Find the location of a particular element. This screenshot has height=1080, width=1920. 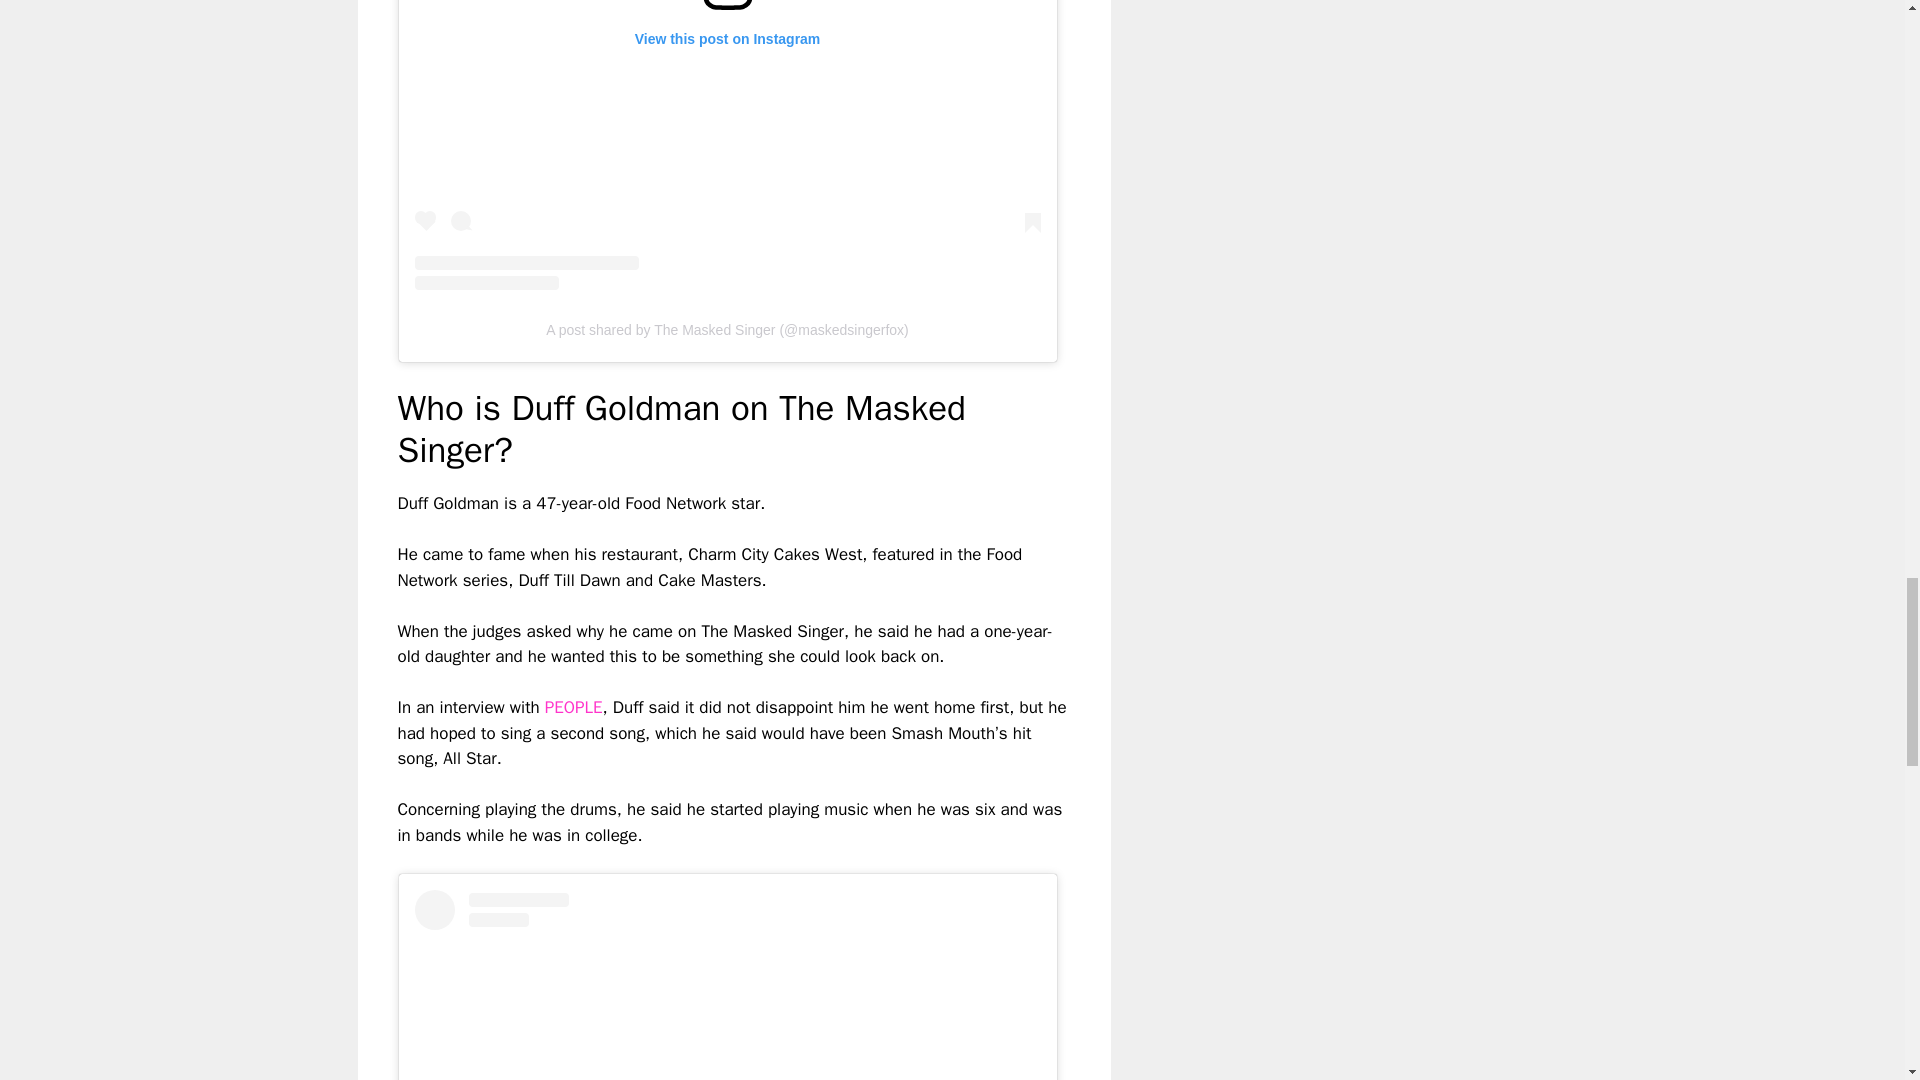

View this post on Instagram is located at coordinates (727, 984).